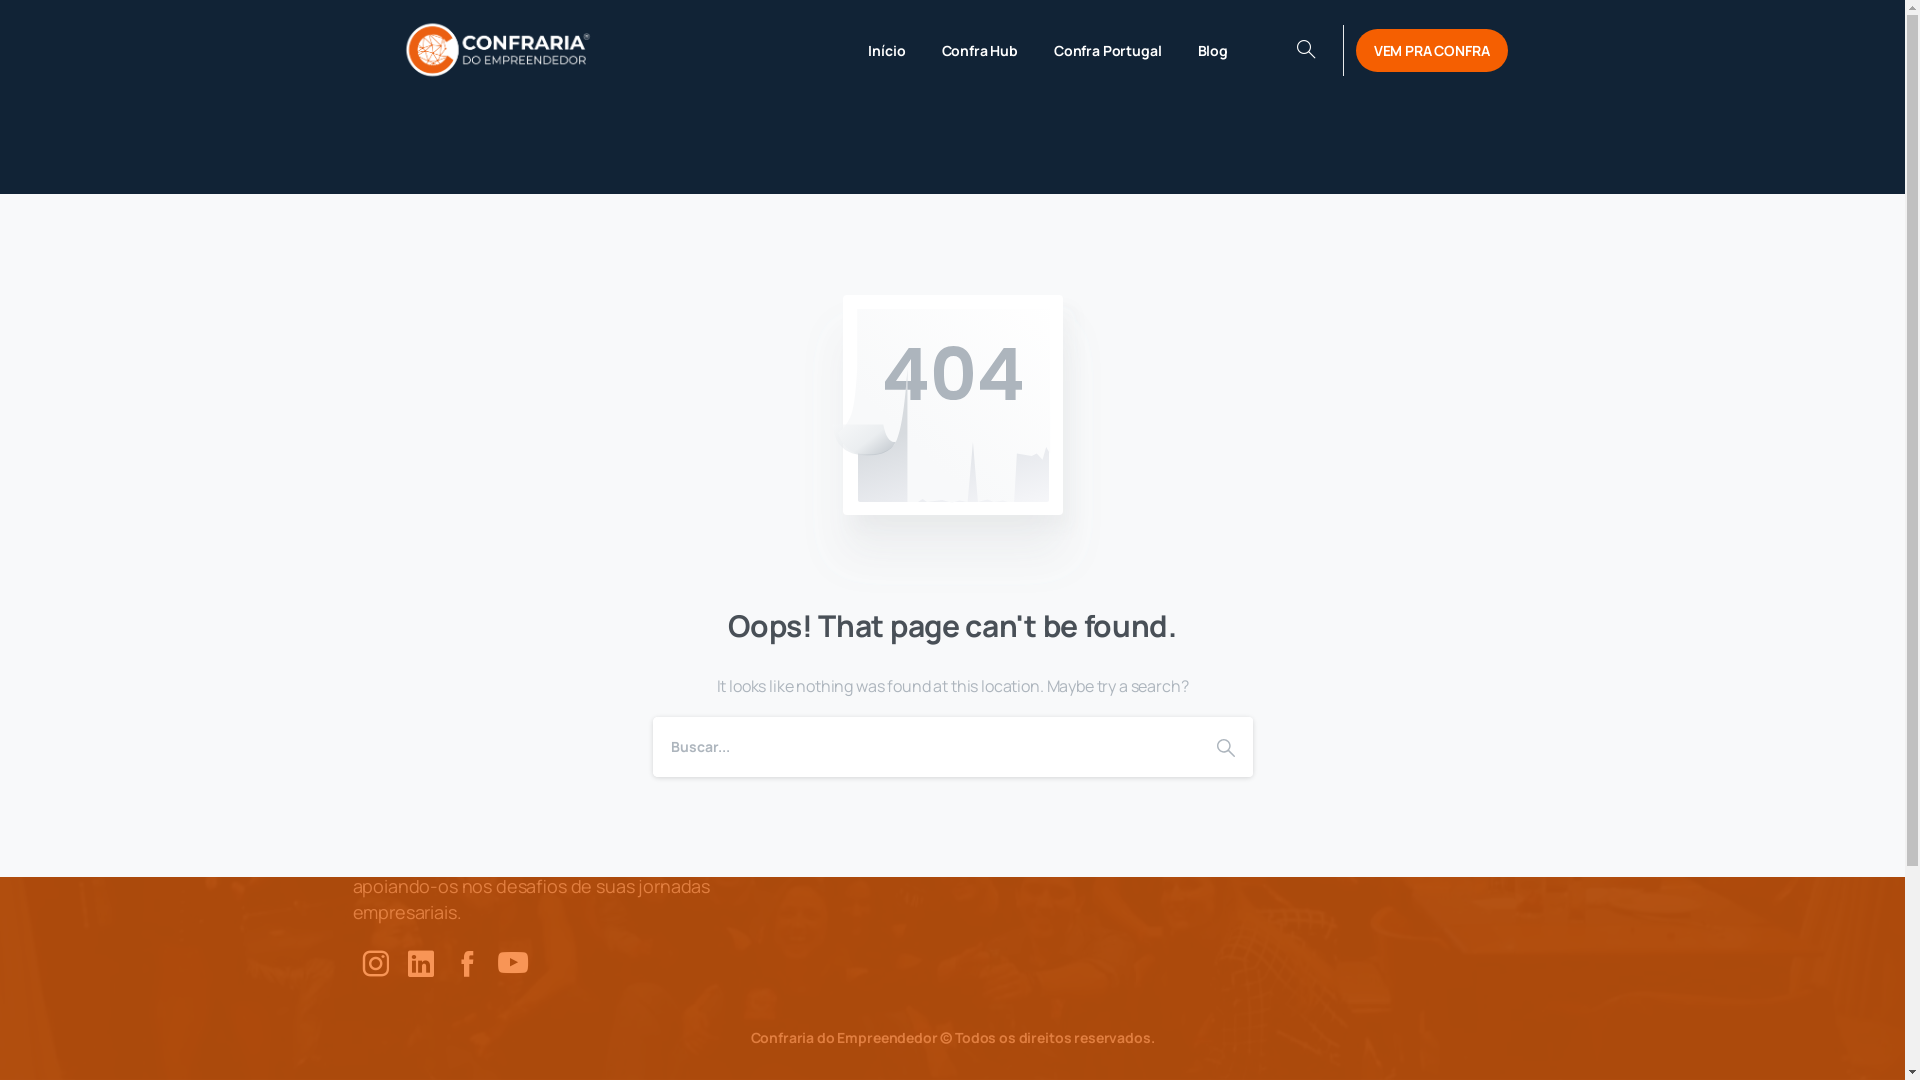 The width and height of the screenshot is (1920, 1080). I want to click on Blog, so click(1213, 50).